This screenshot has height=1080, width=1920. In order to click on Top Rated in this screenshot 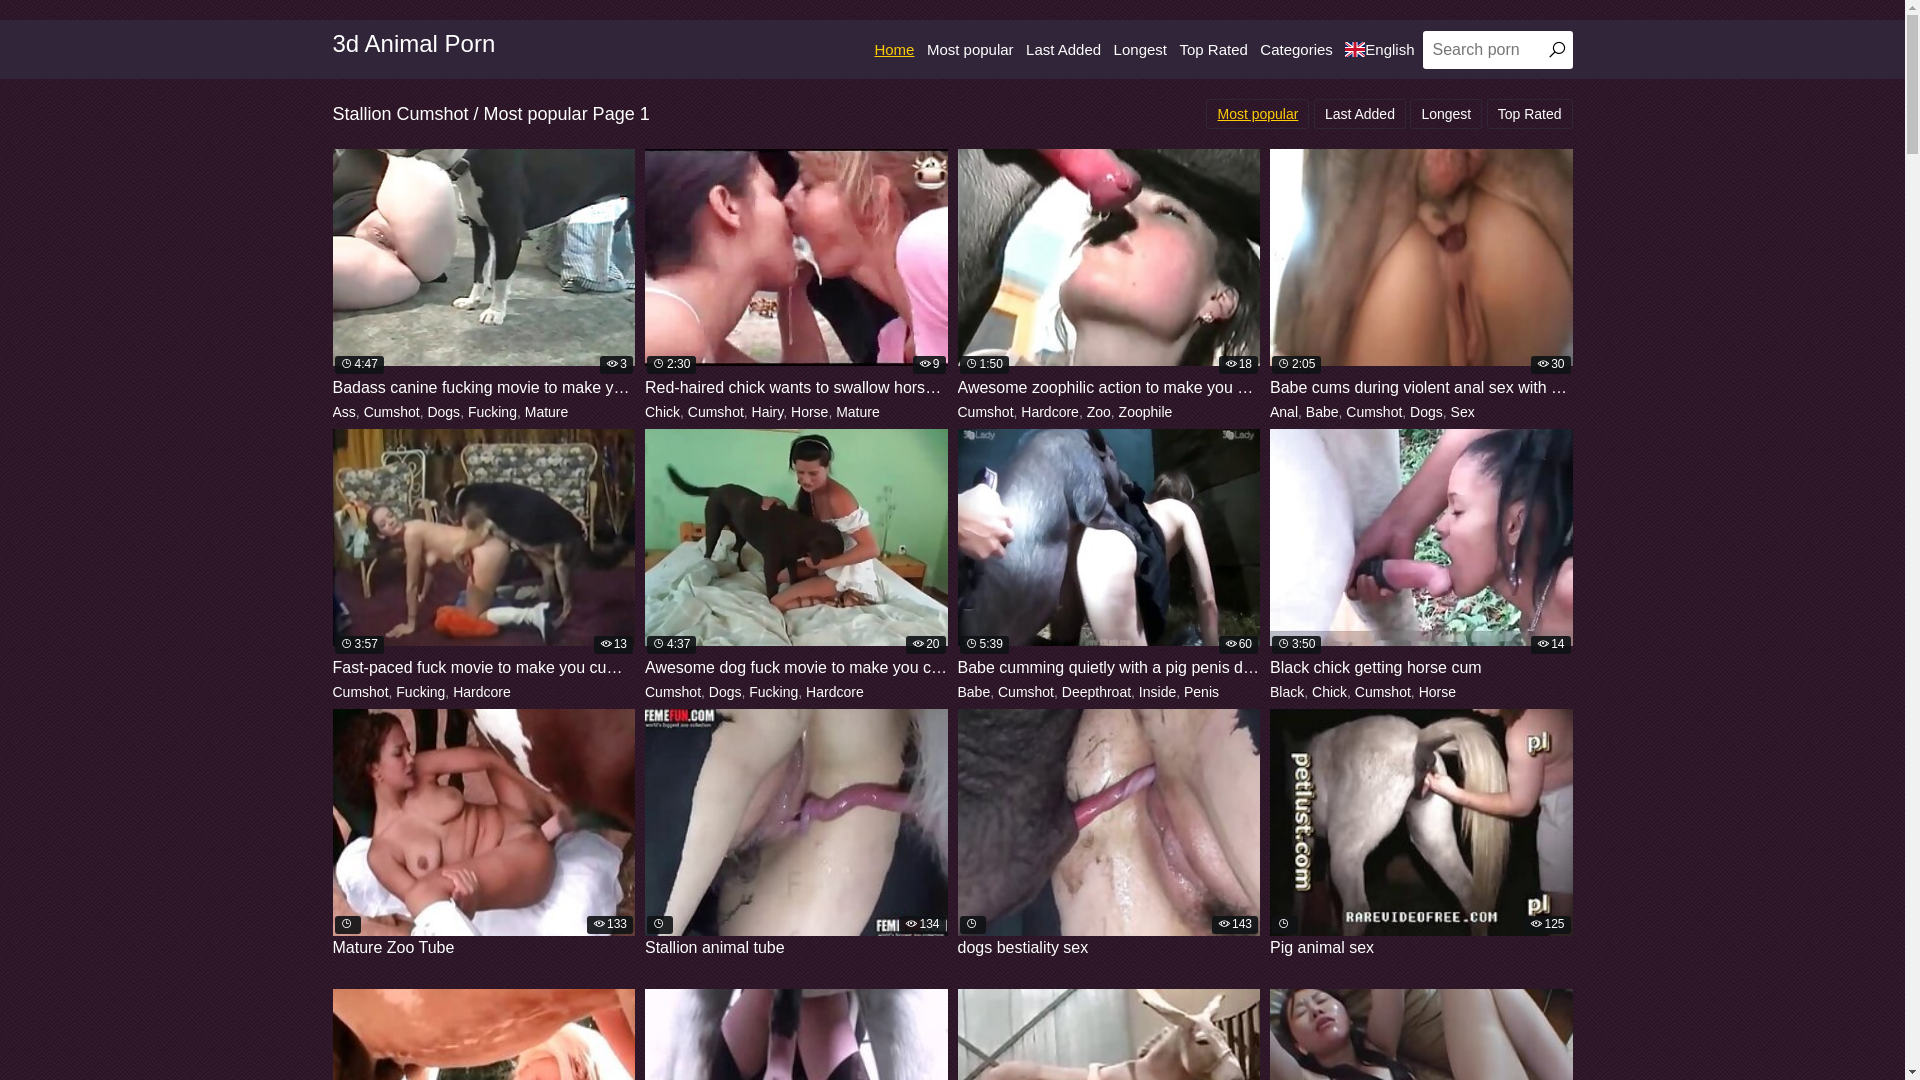, I will do `click(1530, 114)`.